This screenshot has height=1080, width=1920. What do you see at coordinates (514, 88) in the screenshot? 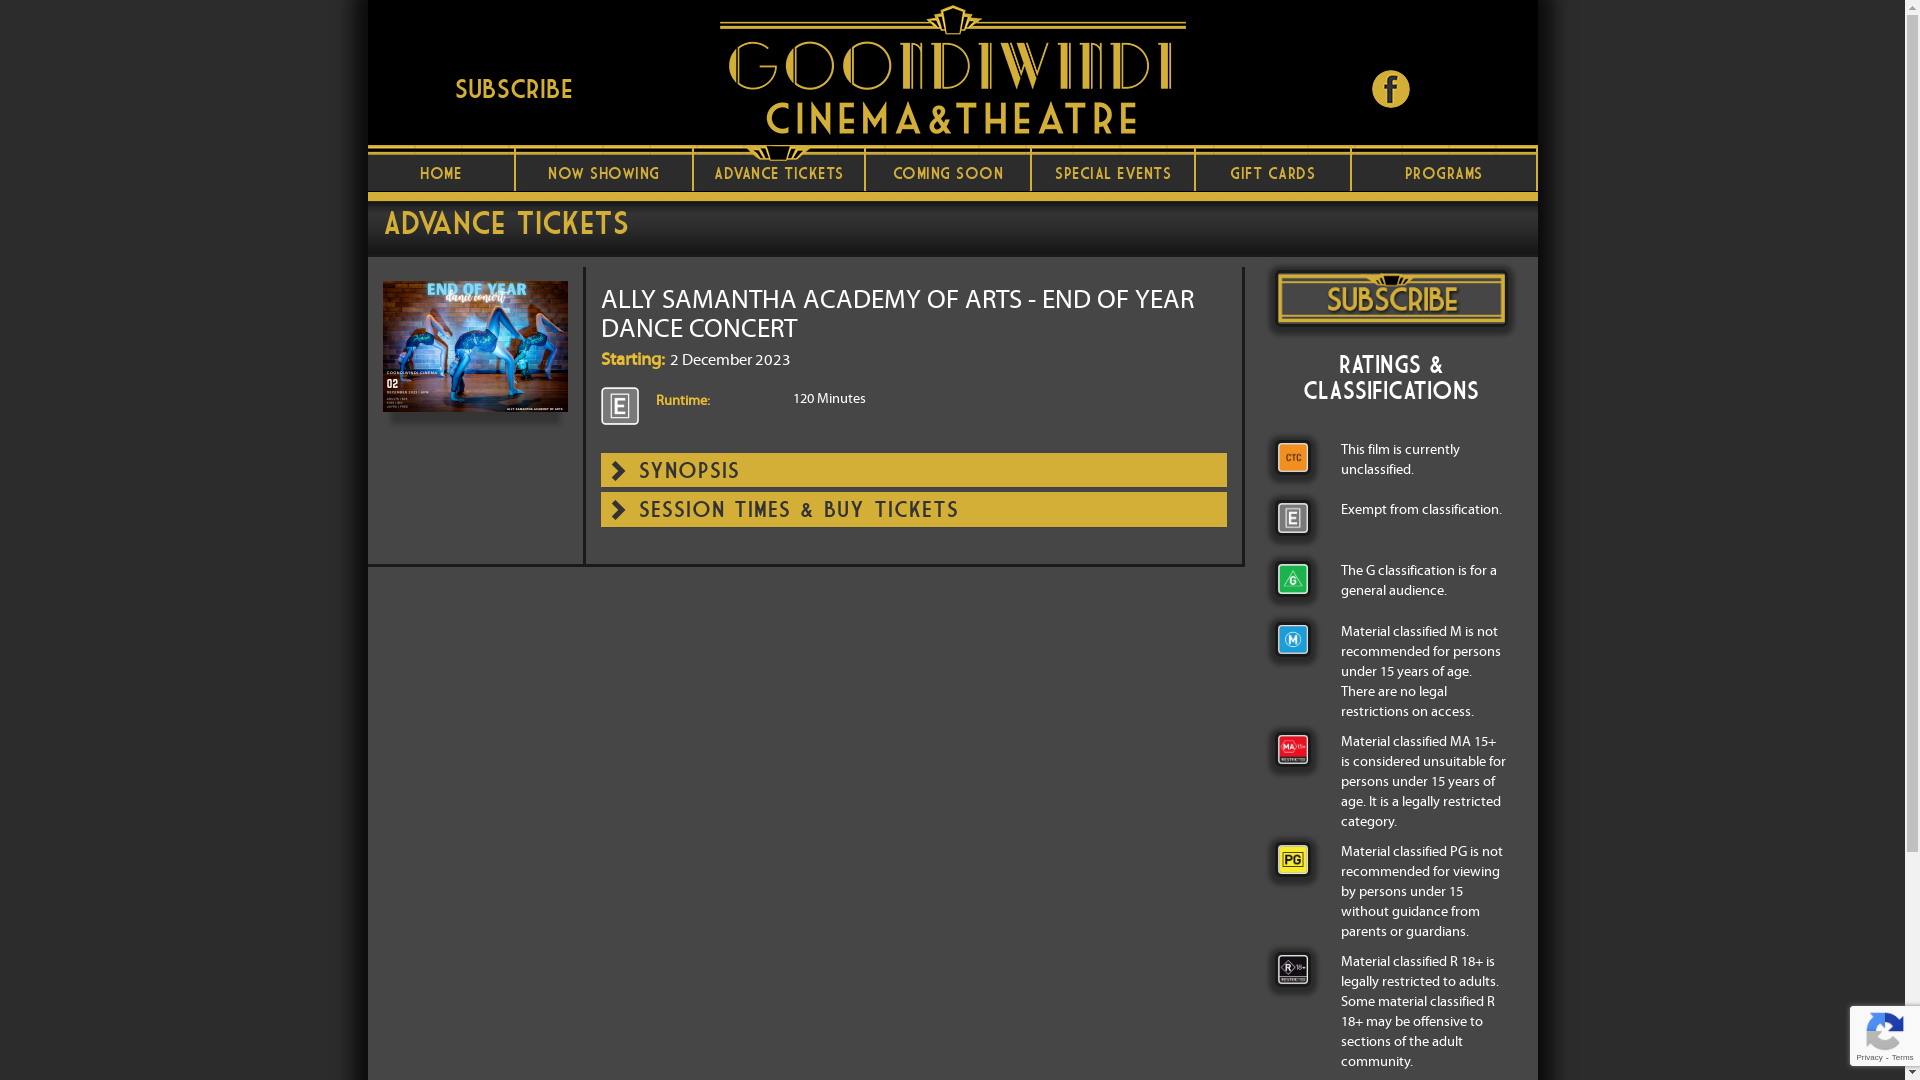
I see `Subscribe` at bounding box center [514, 88].